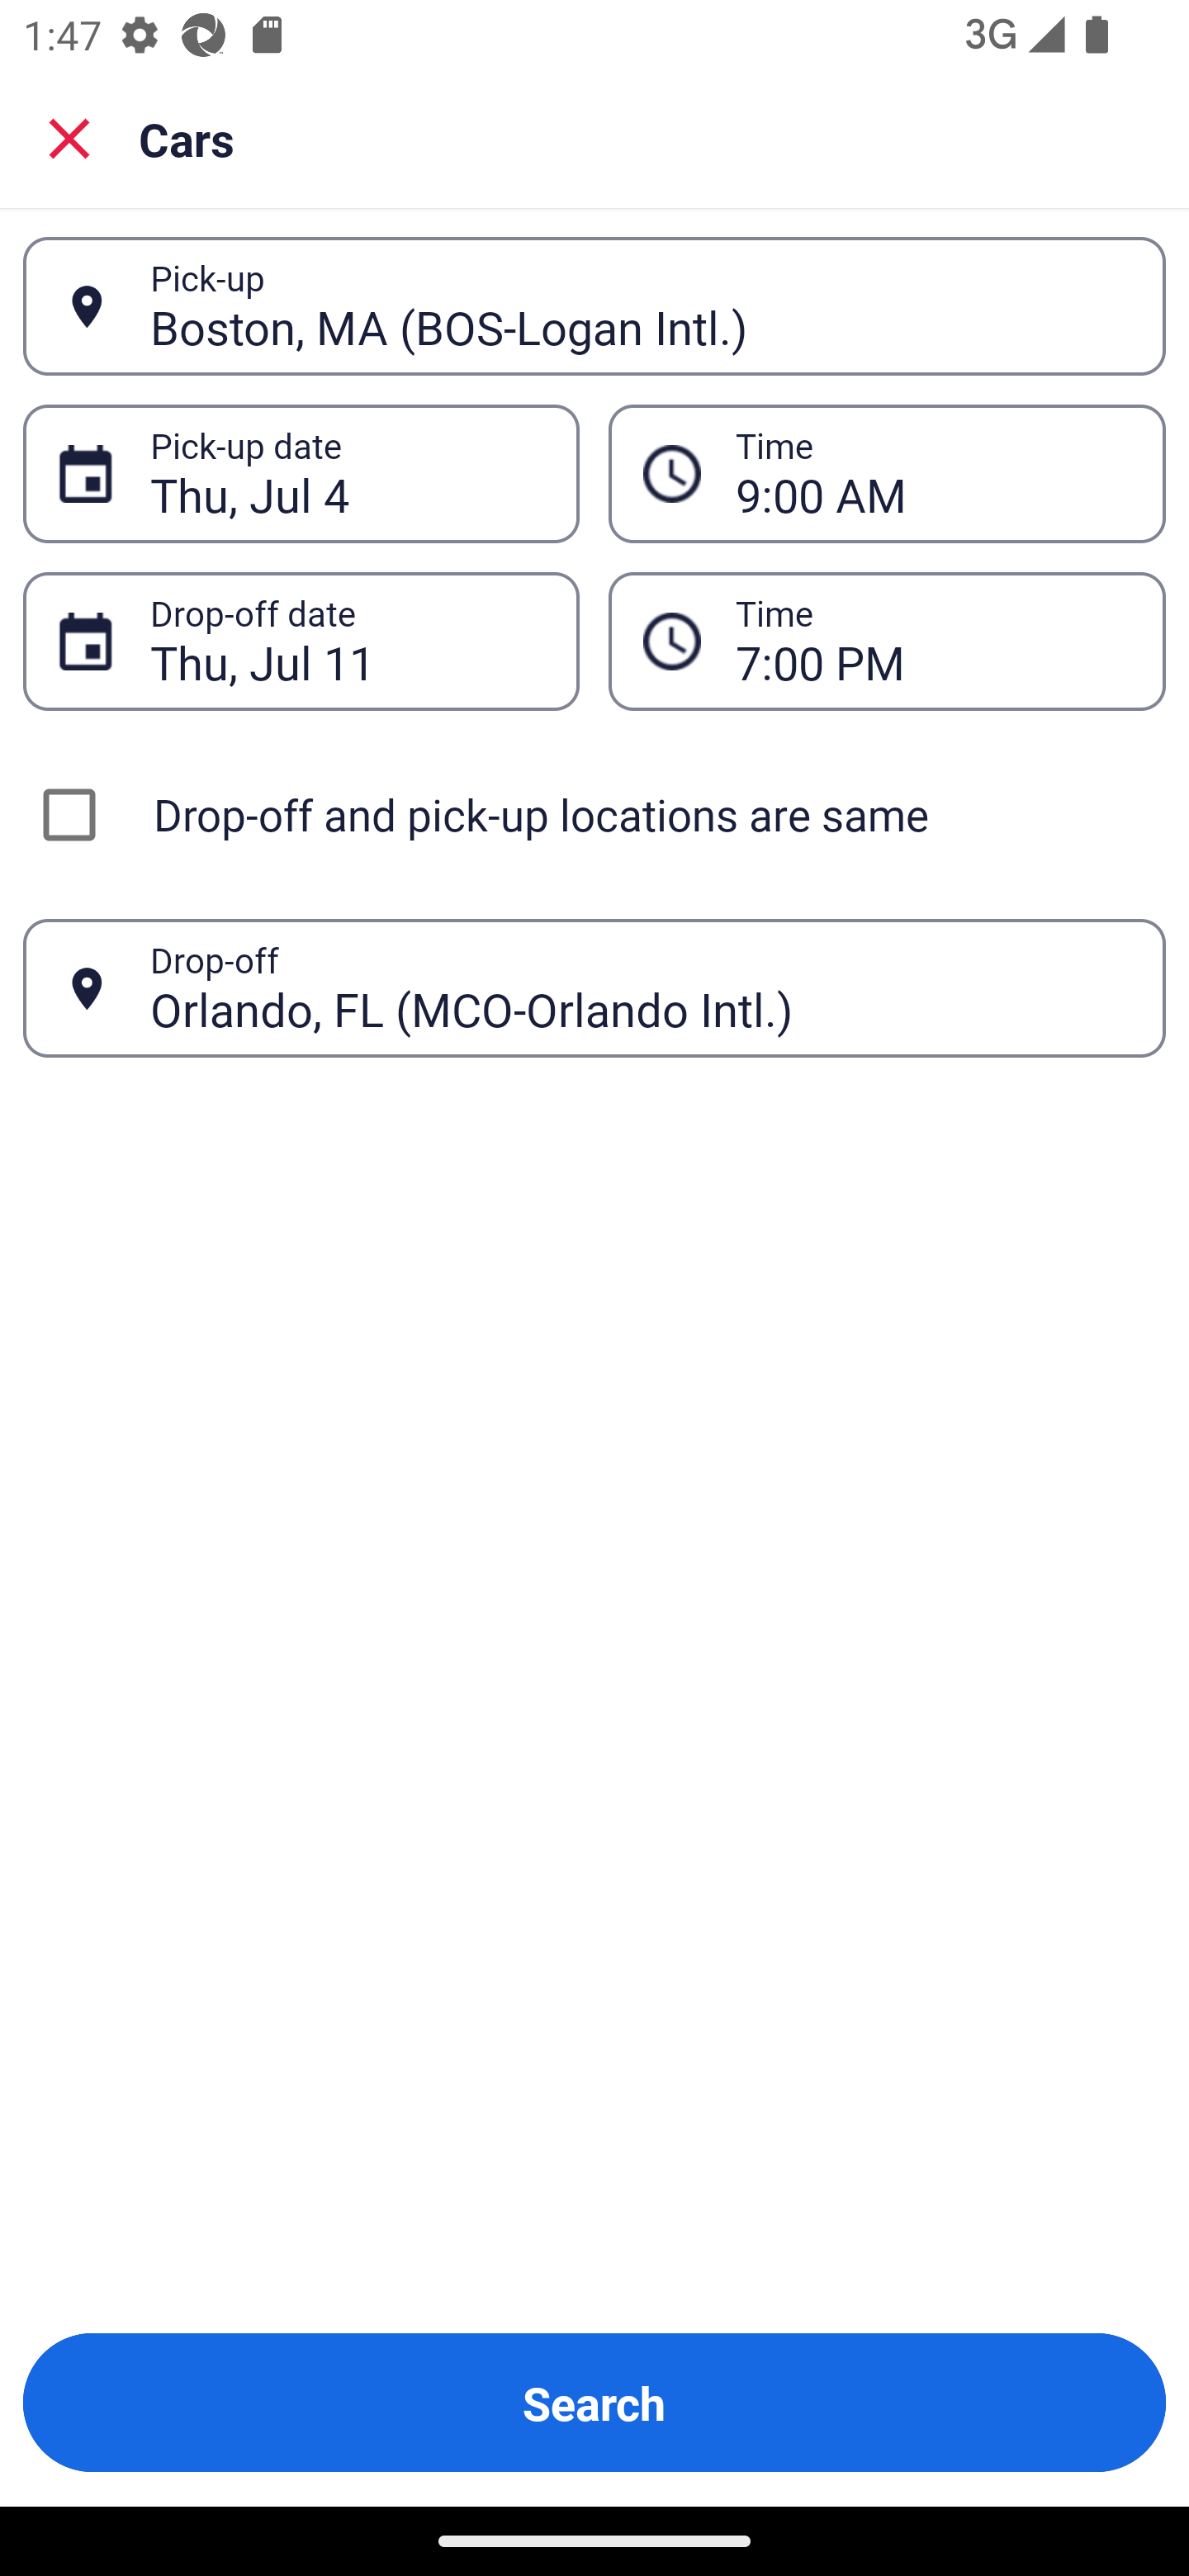 The height and width of the screenshot is (2576, 1189). I want to click on Orlando, FL (MCO-Orlando Intl.), so click(640, 987).